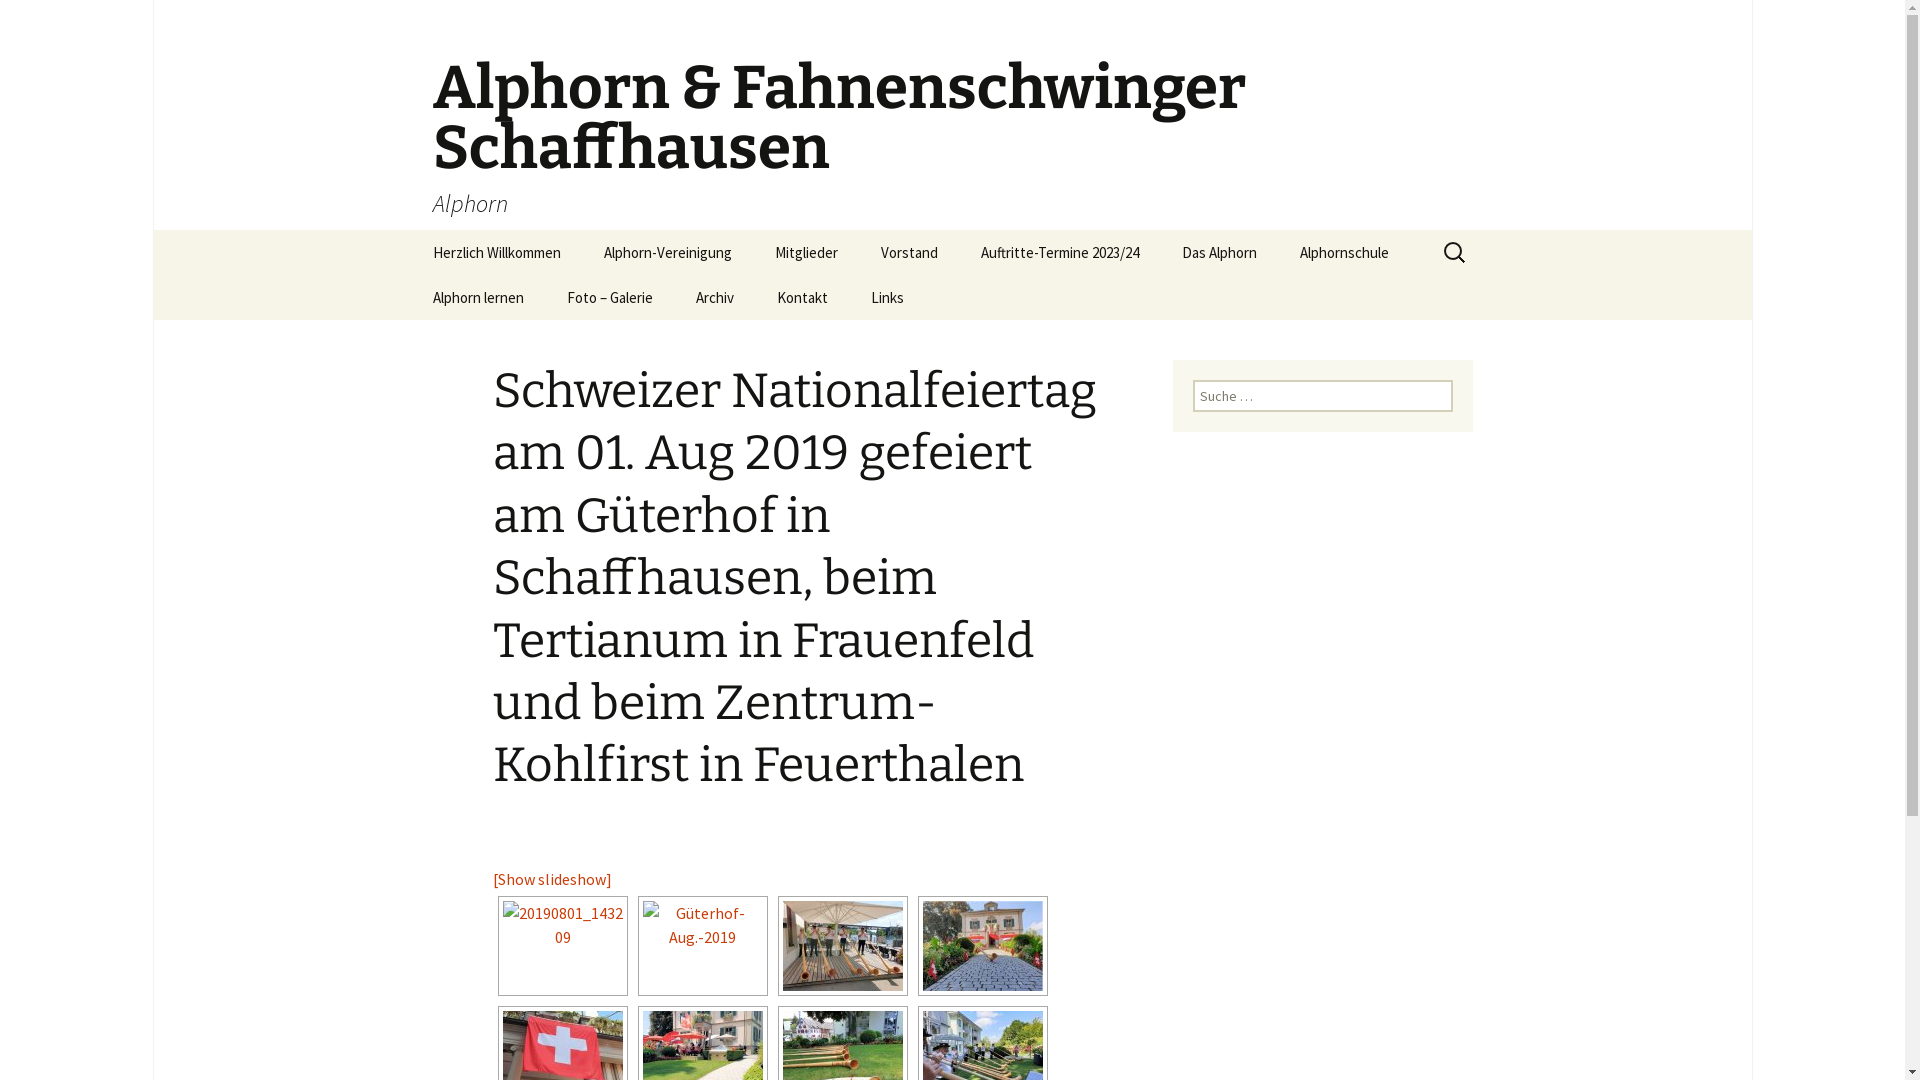  Describe the element at coordinates (886, 298) in the screenshot. I see `Links` at that location.